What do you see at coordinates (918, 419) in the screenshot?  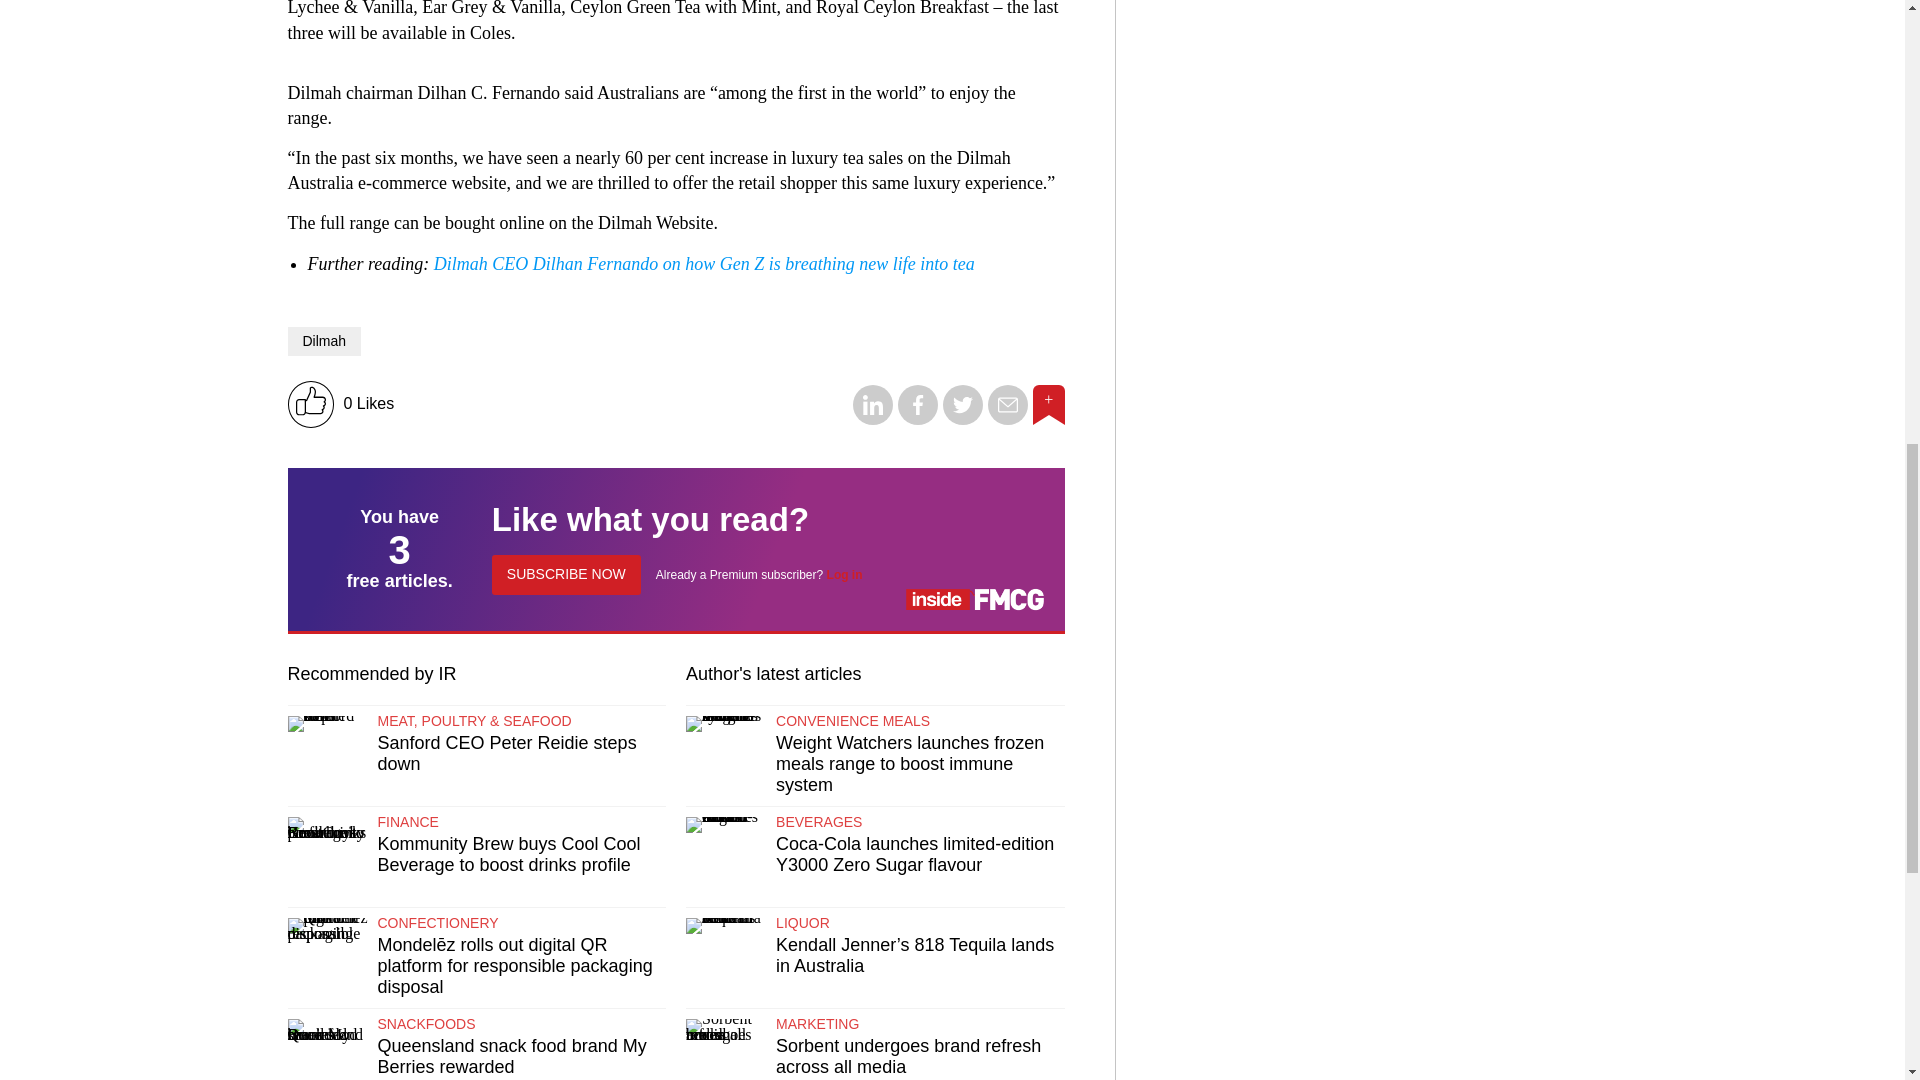 I see `Share on Facebook` at bounding box center [918, 419].